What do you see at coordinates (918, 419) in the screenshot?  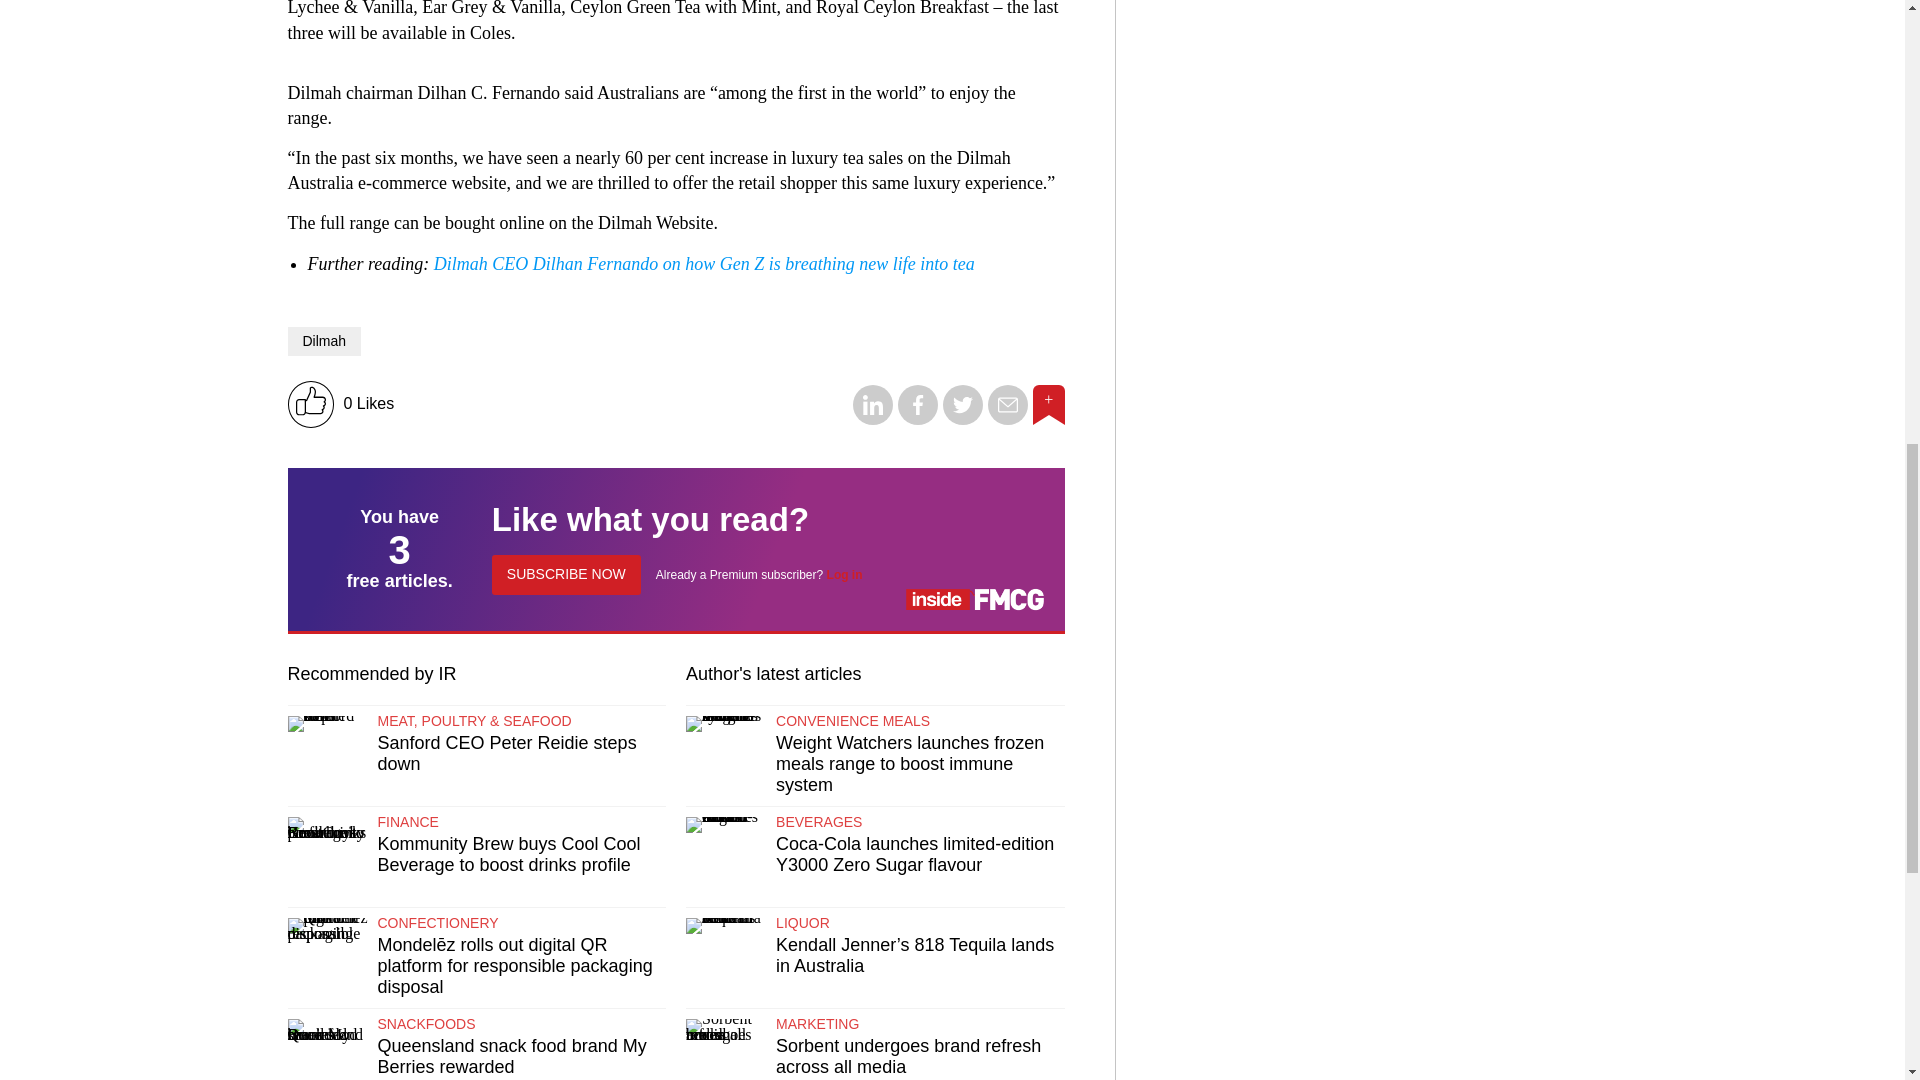 I see `Share on Facebook` at bounding box center [918, 419].